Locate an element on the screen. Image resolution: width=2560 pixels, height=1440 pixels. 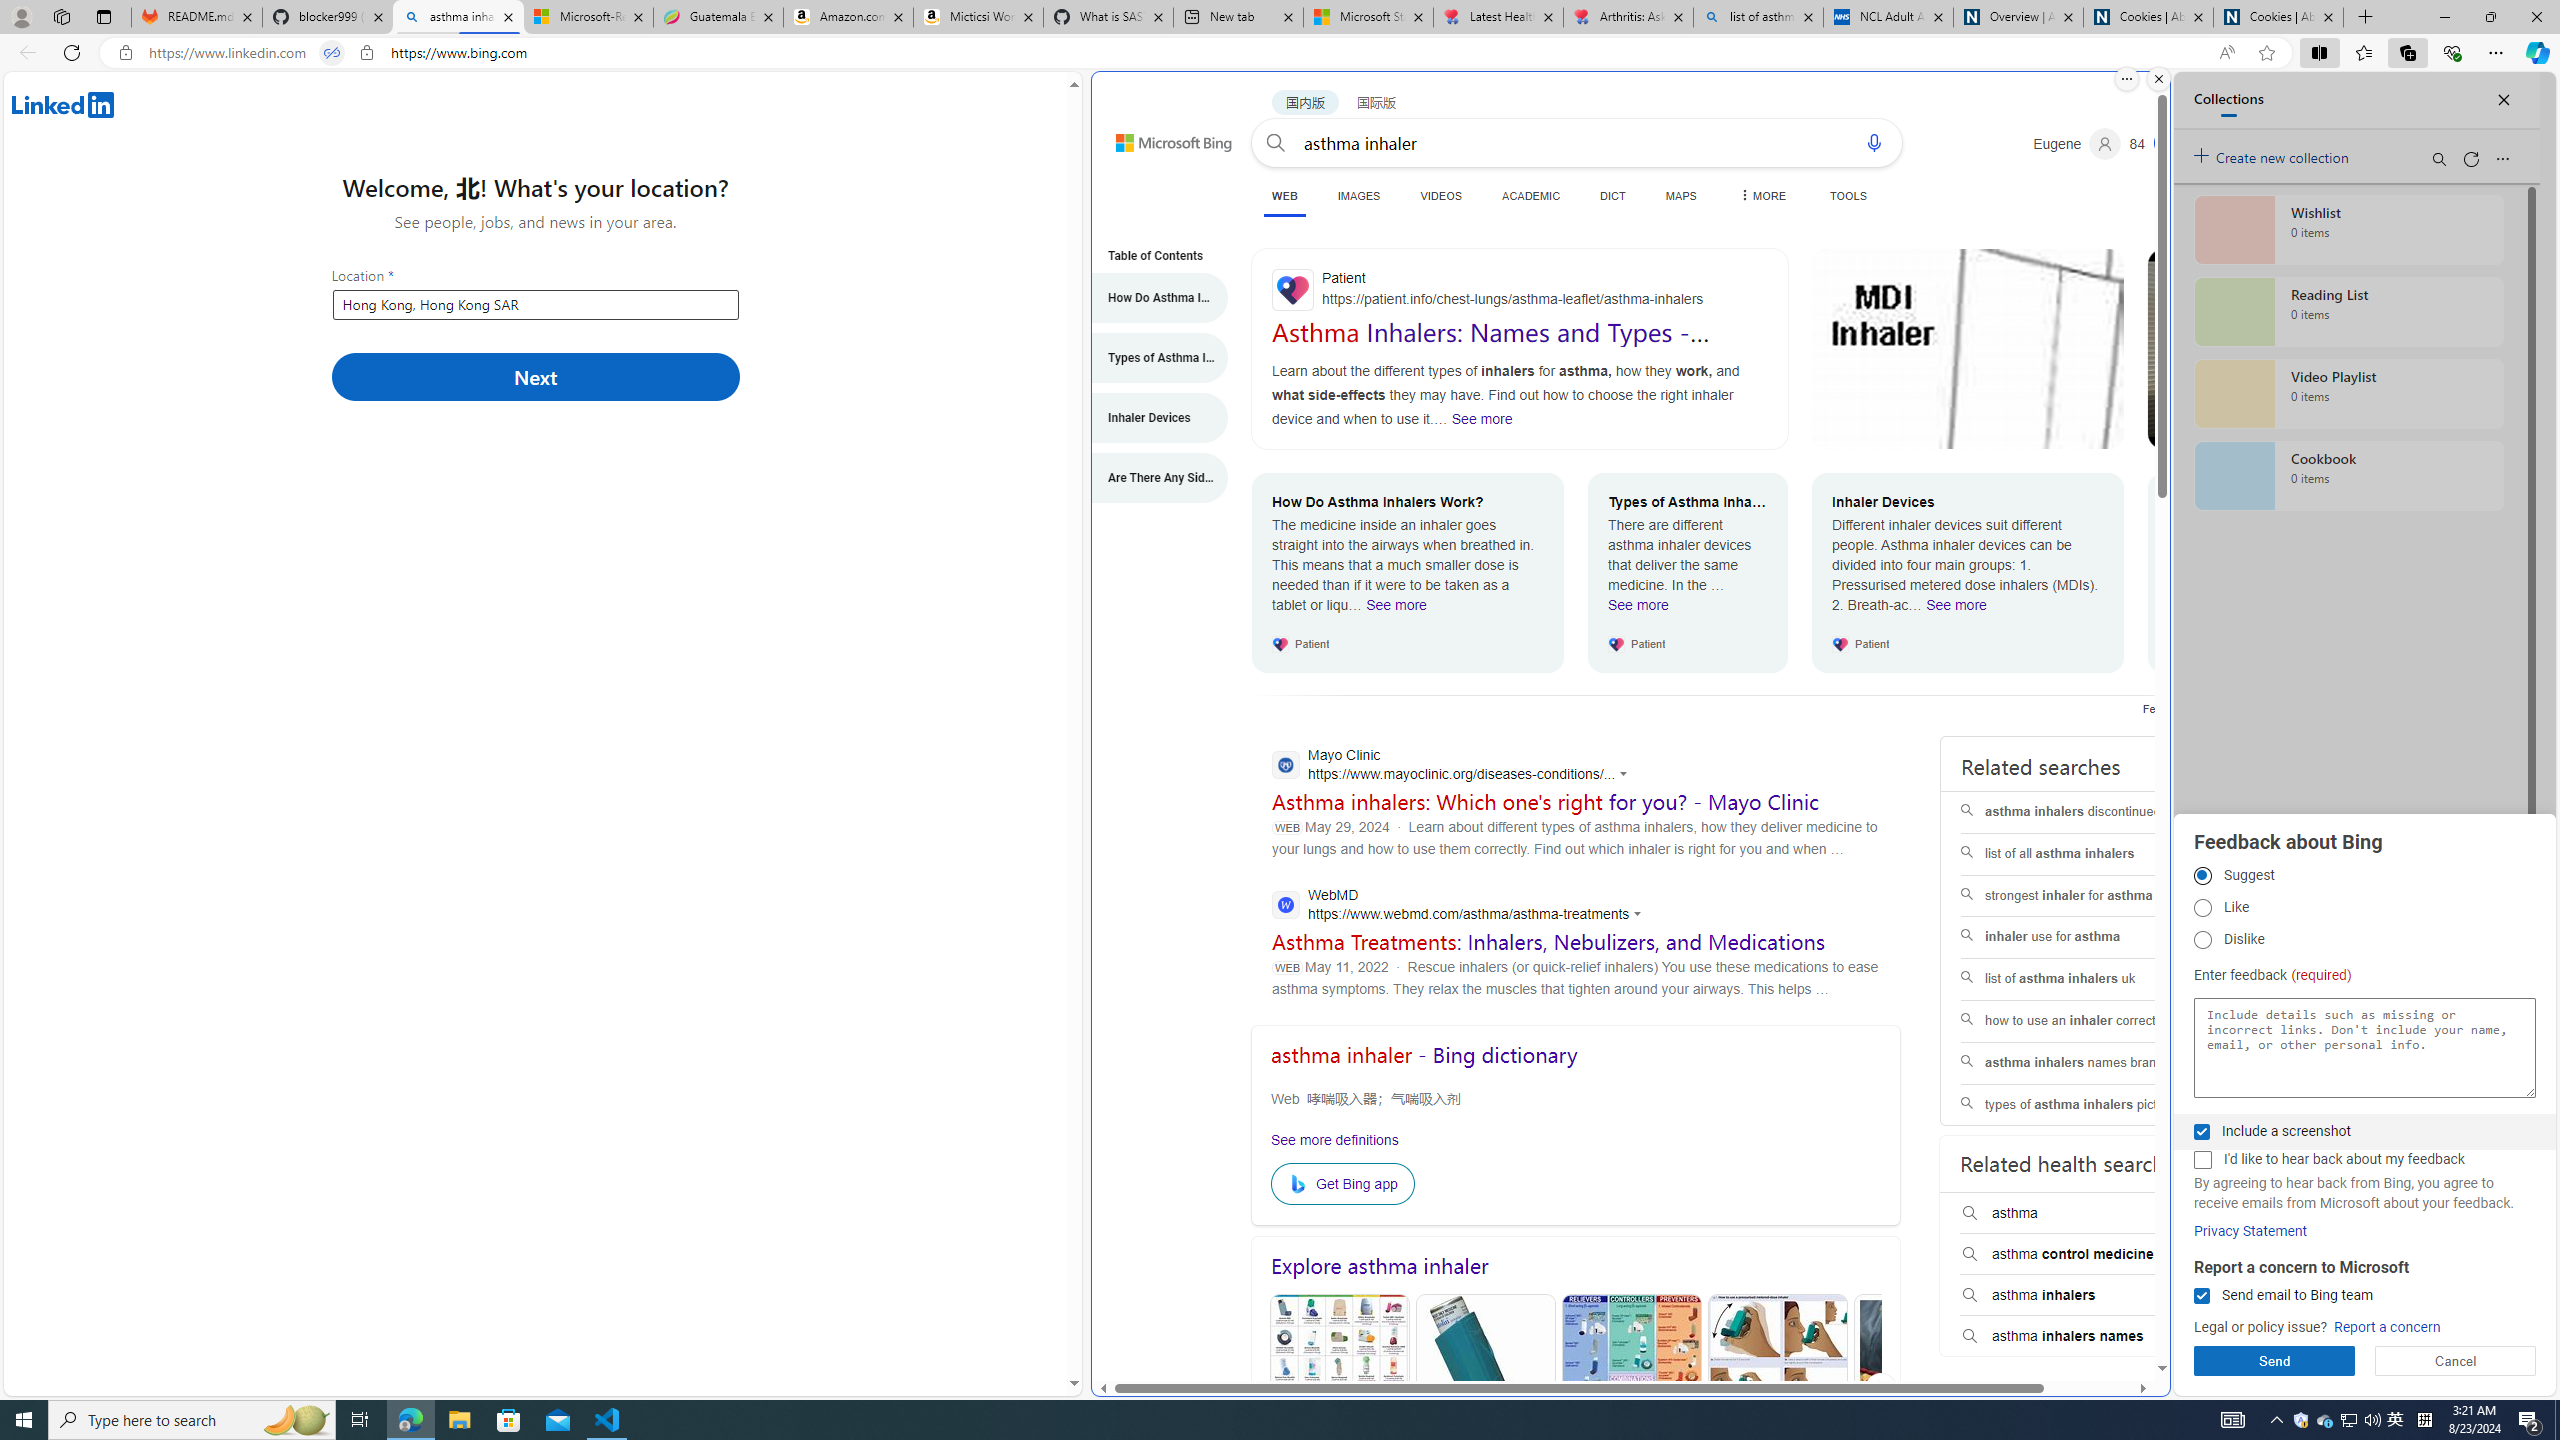
MORE is located at coordinates (1761, 196).